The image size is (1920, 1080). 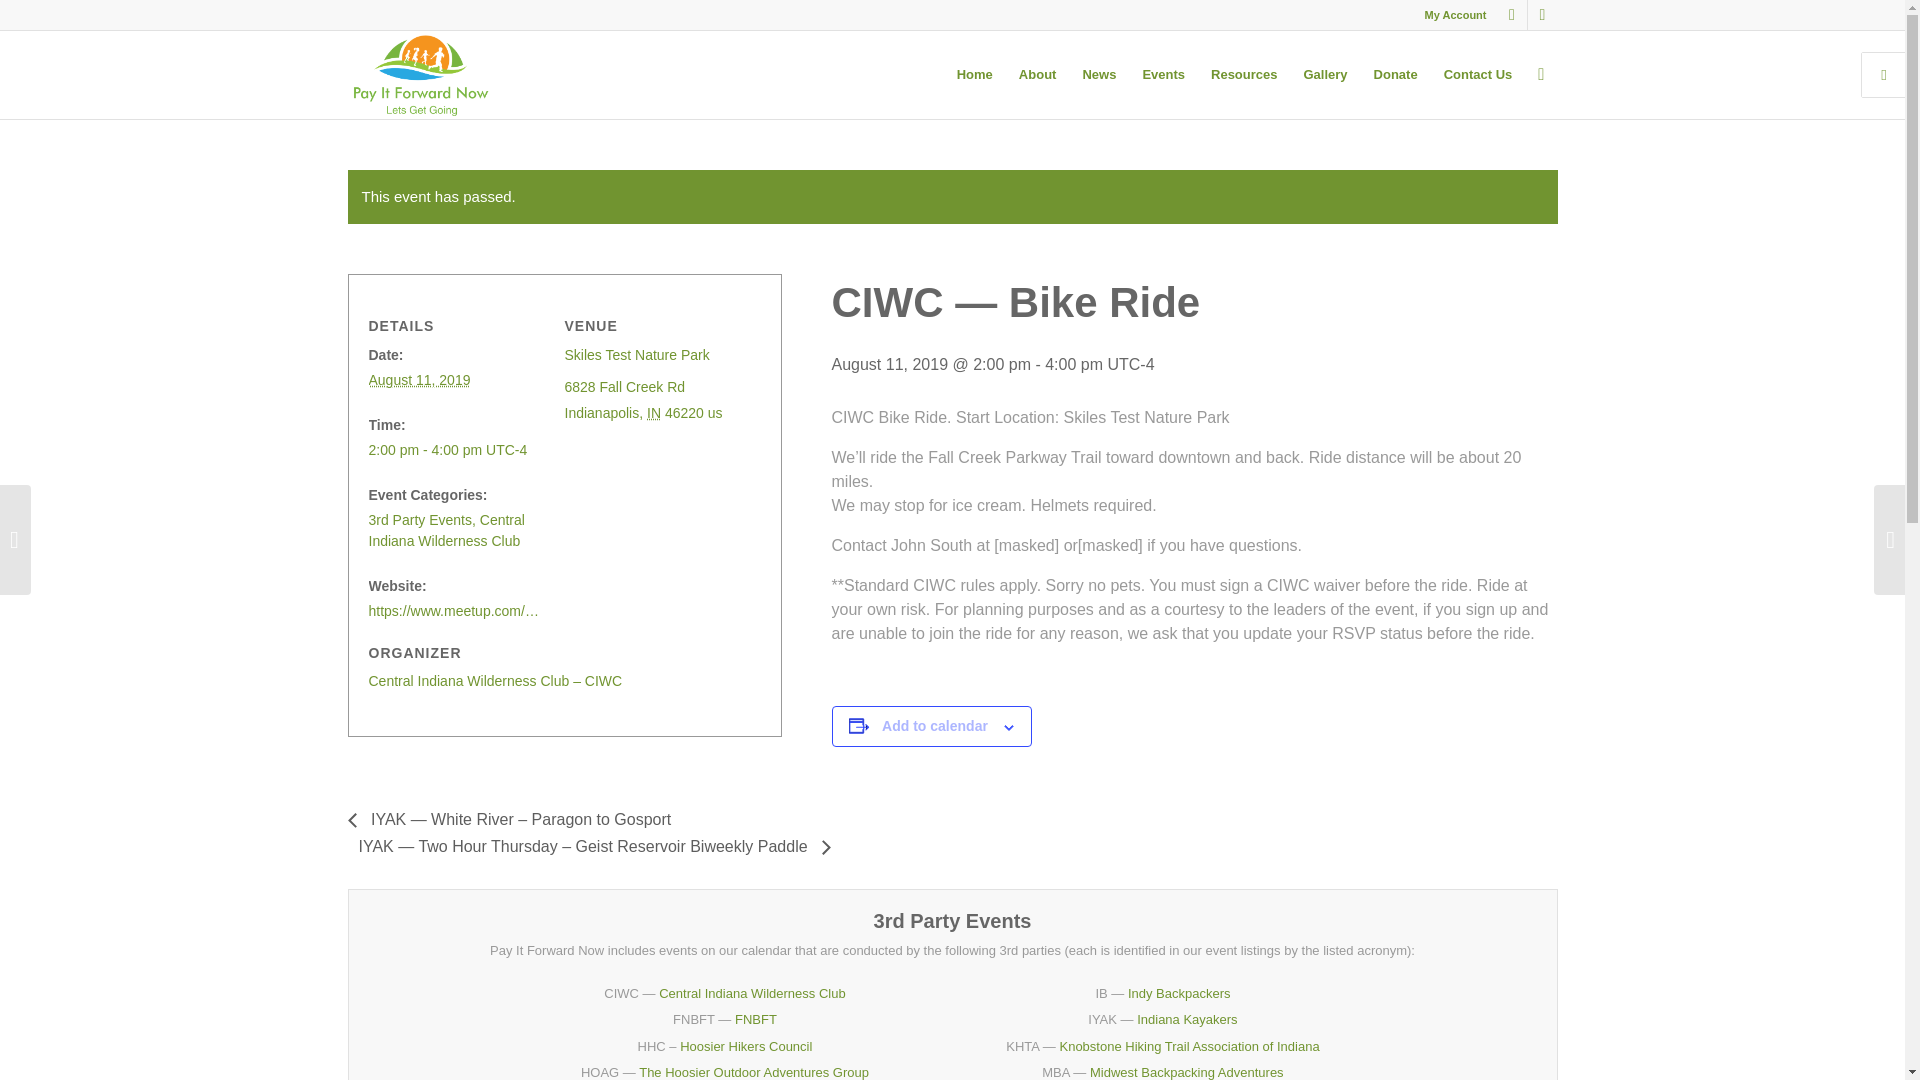 What do you see at coordinates (458, 450) in the screenshot?
I see `2019-08-11` at bounding box center [458, 450].